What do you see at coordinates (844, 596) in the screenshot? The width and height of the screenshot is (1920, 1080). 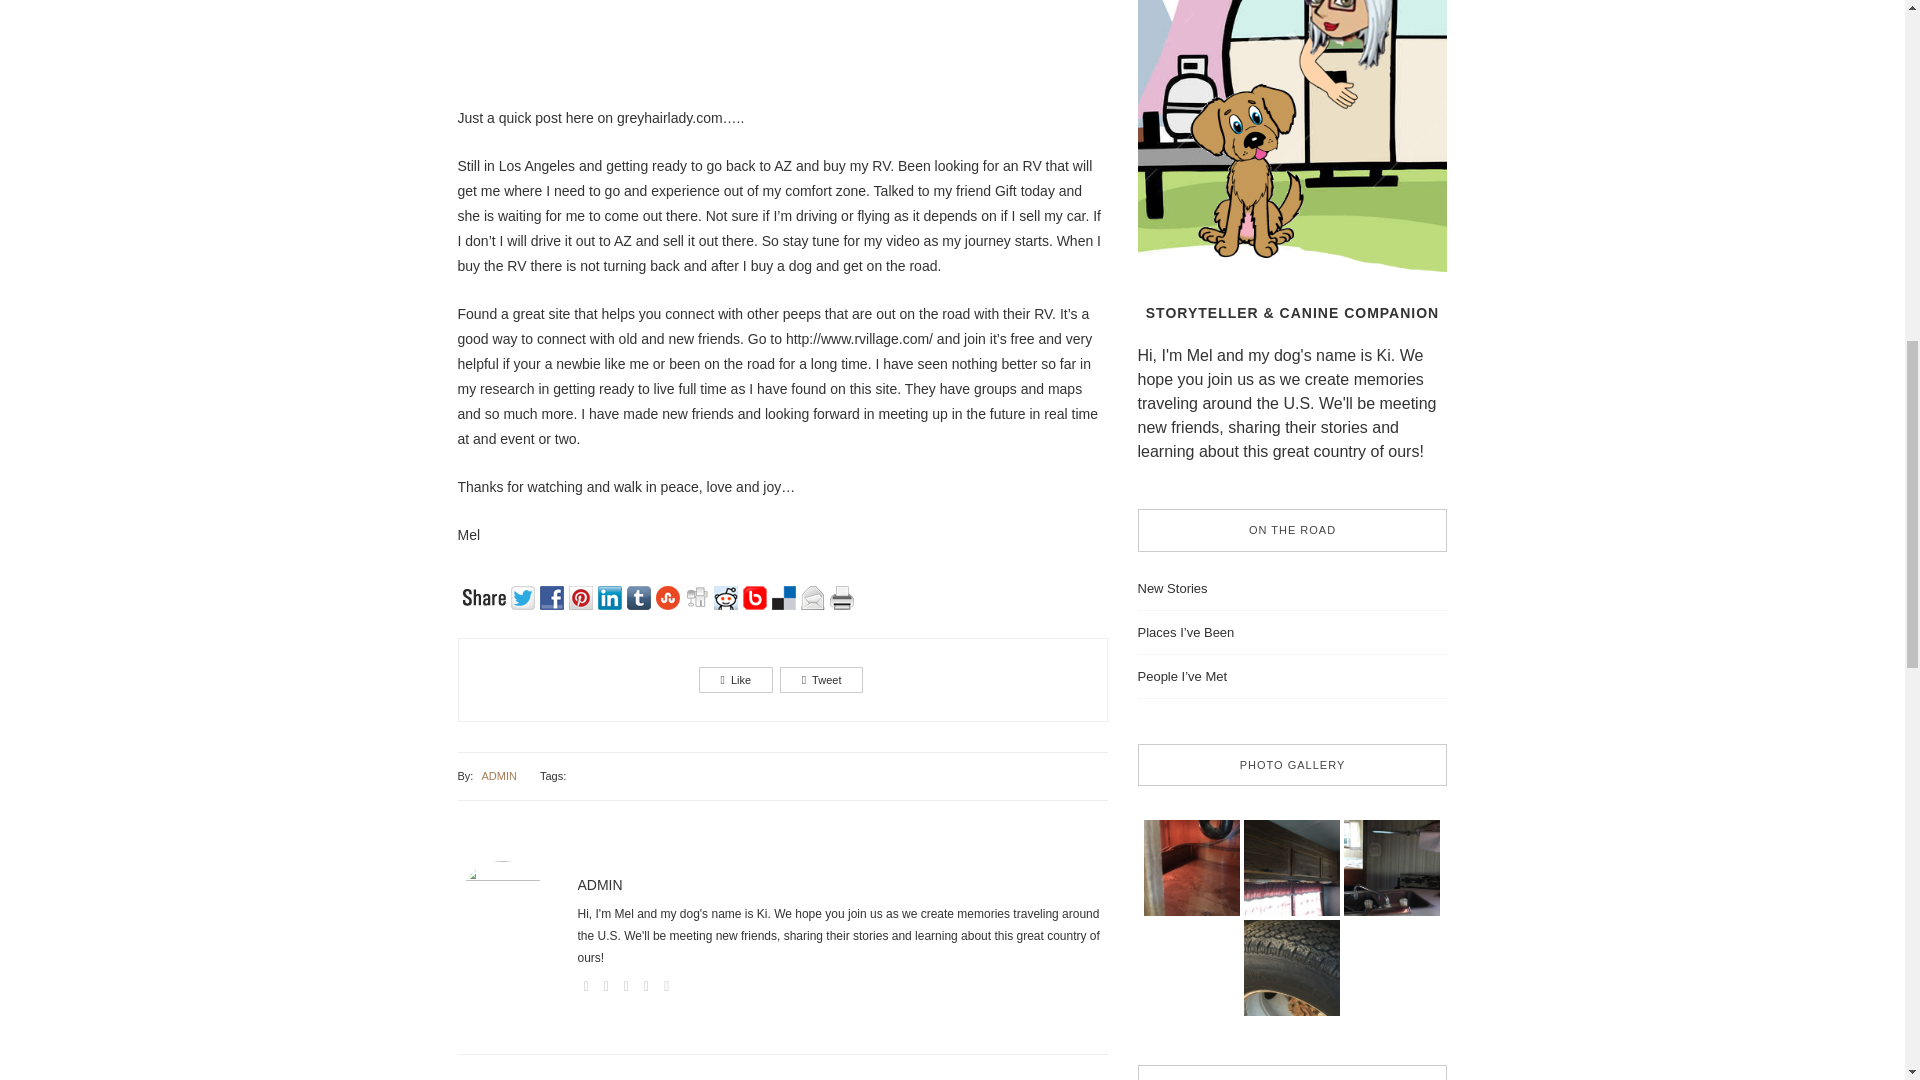 I see `Print` at bounding box center [844, 596].